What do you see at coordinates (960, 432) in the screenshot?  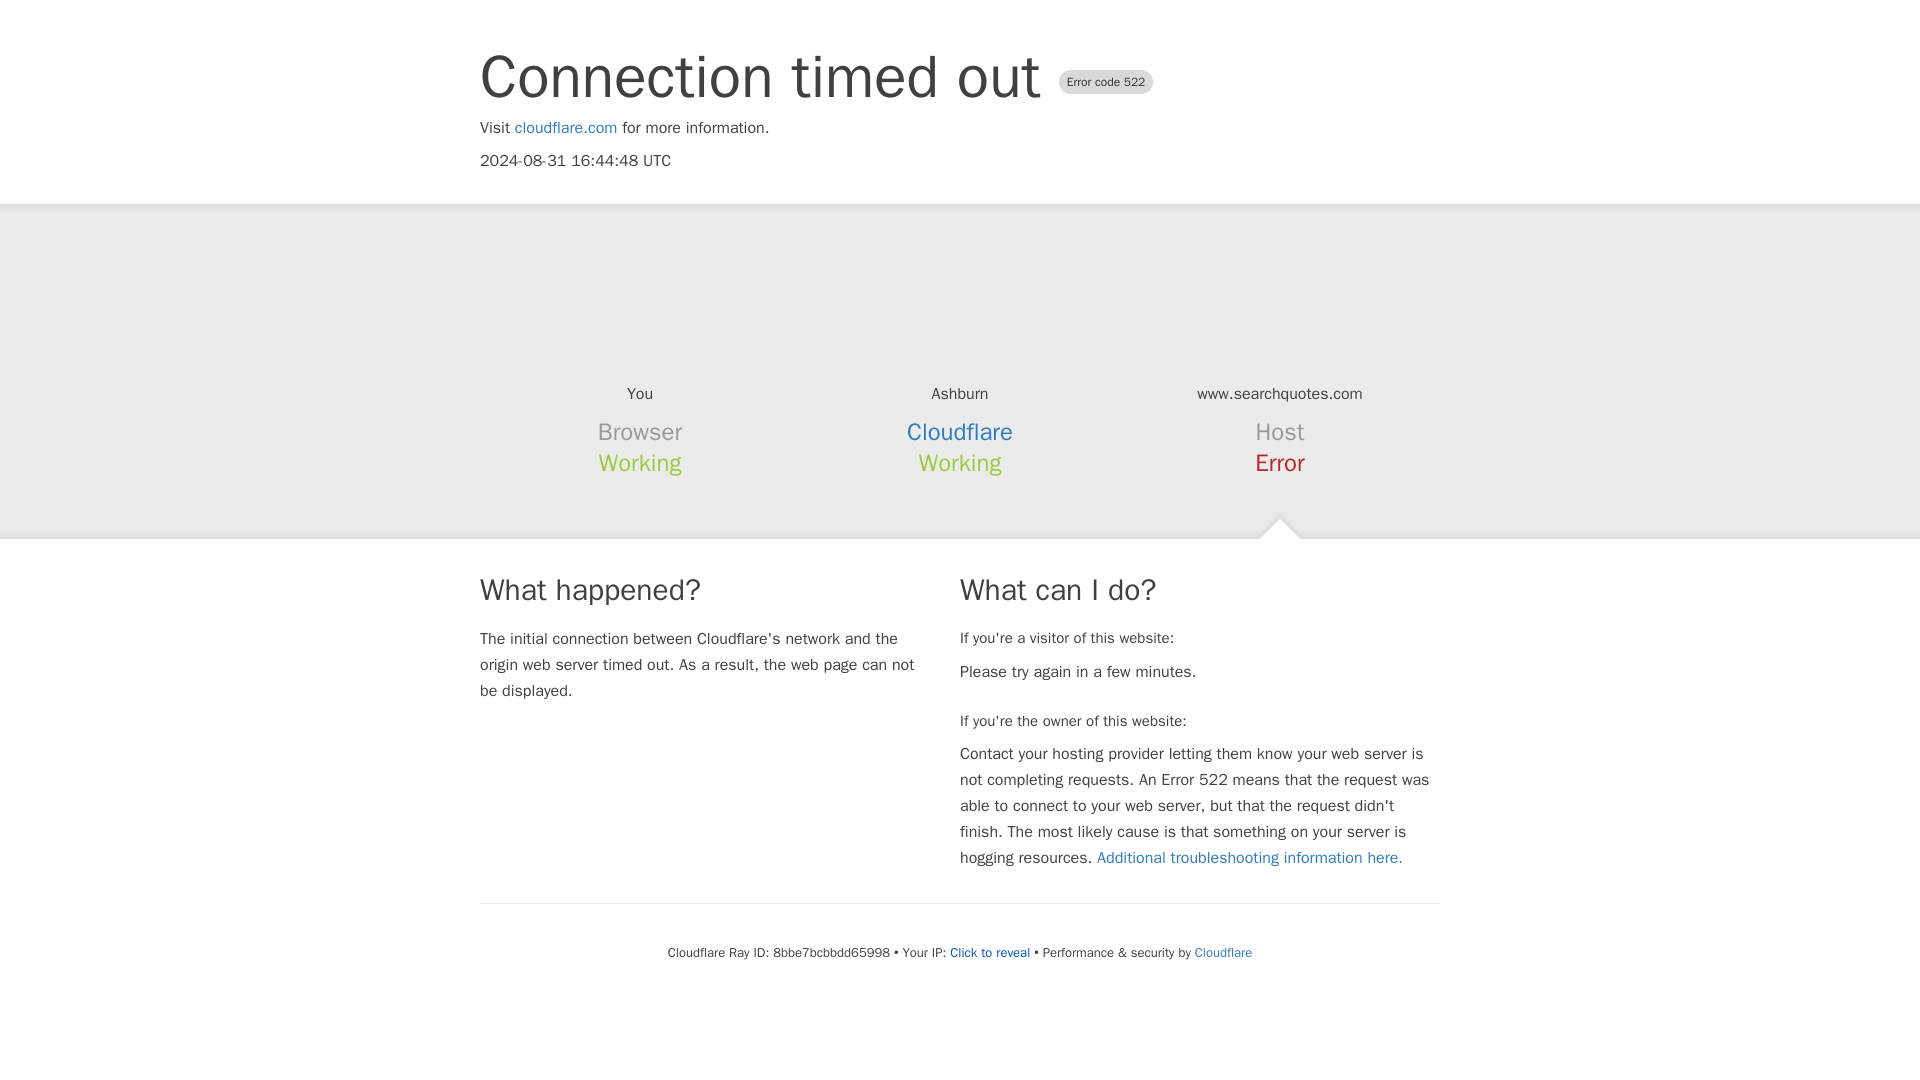 I see `Cloudflare` at bounding box center [960, 432].